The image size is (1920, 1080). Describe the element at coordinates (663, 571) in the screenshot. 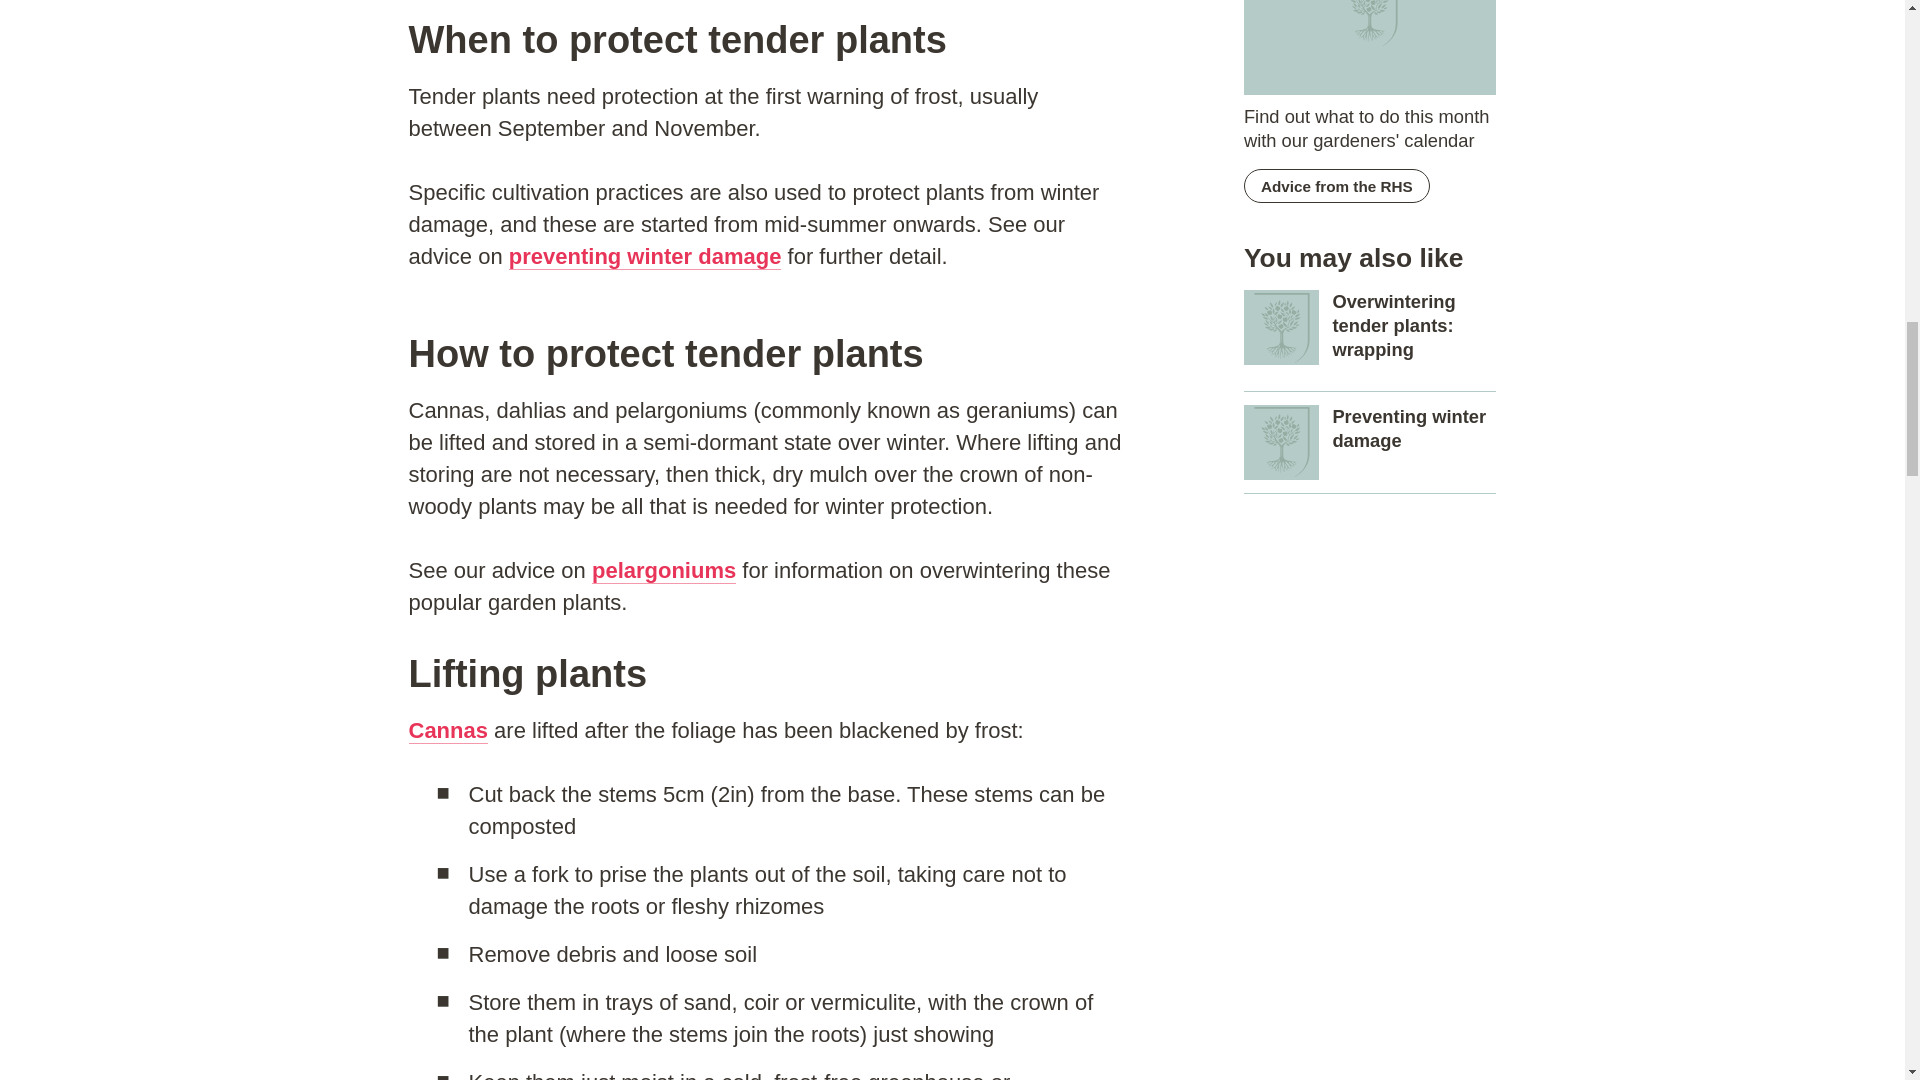

I see `Link to advice on pelargoniums` at that location.